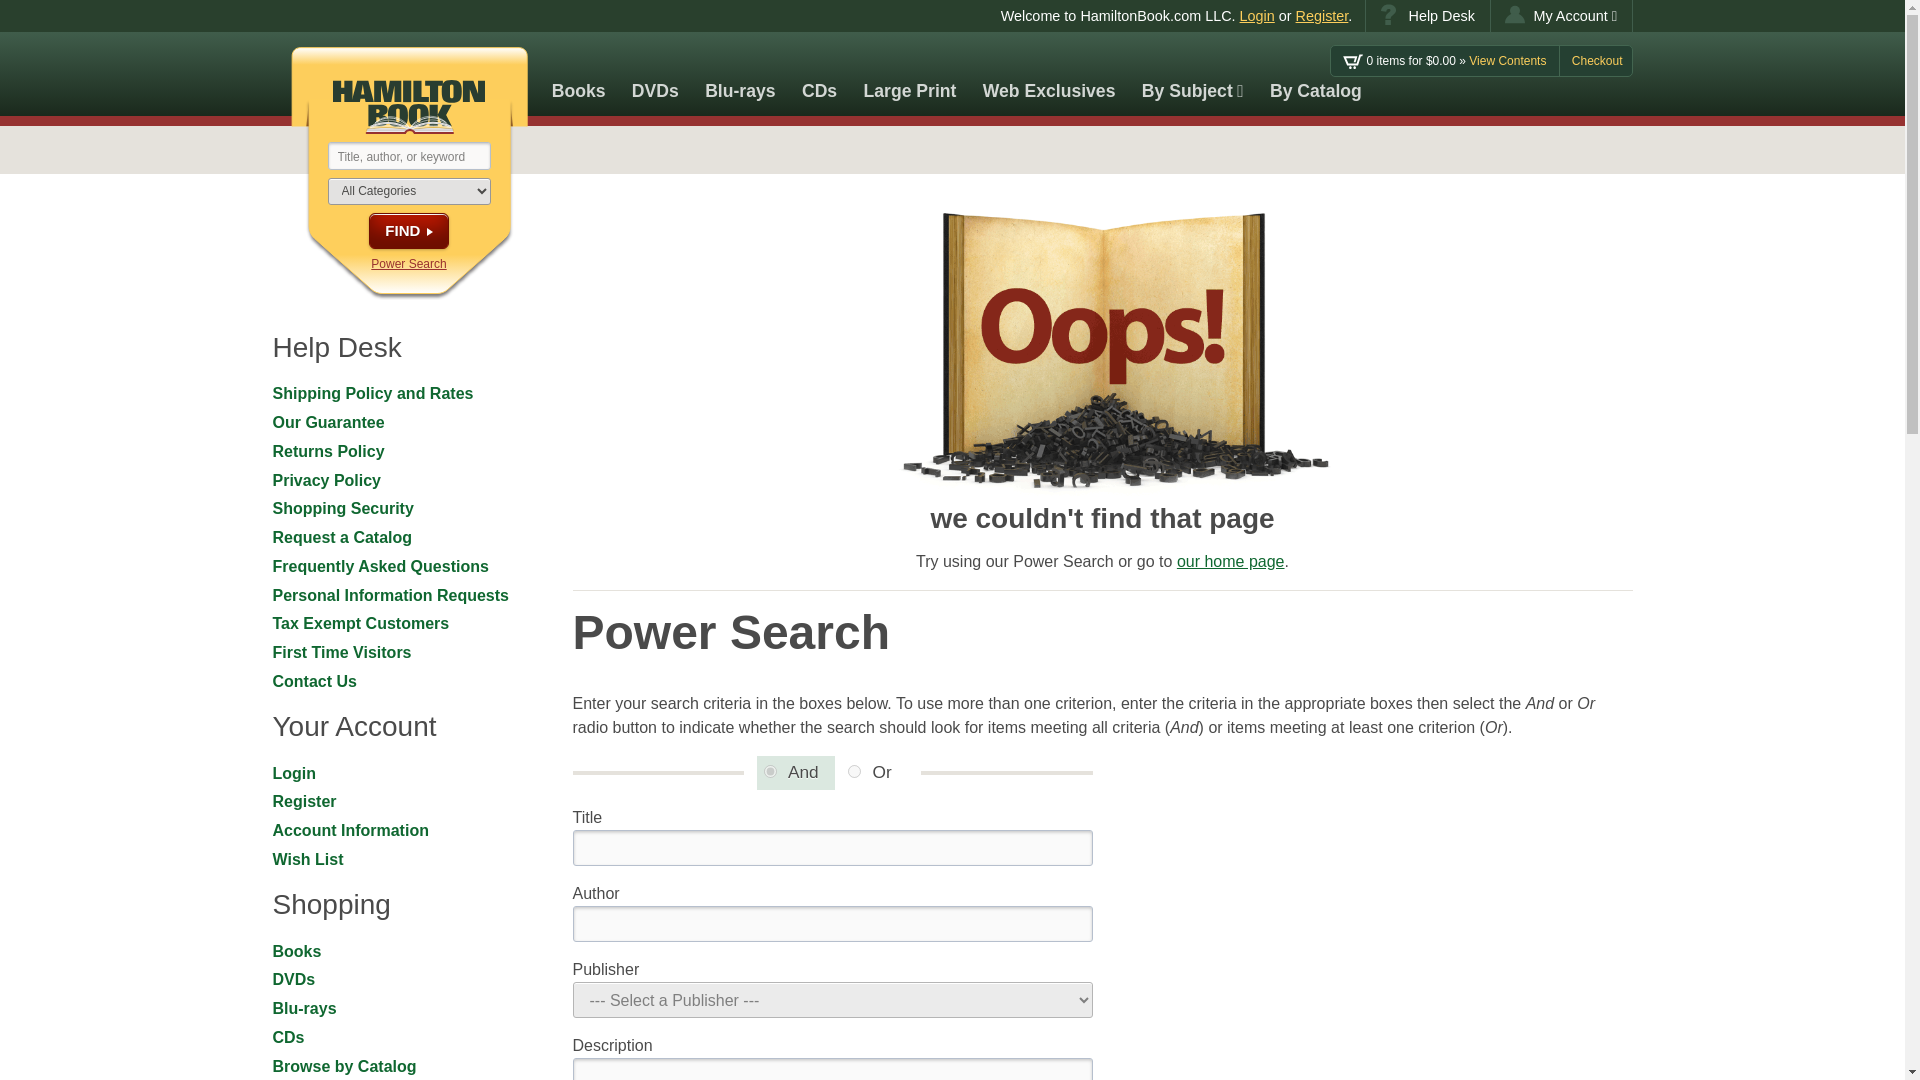 The height and width of the screenshot is (1080, 1920). Describe the element at coordinates (578, 74) in the screenshot. I see `Books` at that location.